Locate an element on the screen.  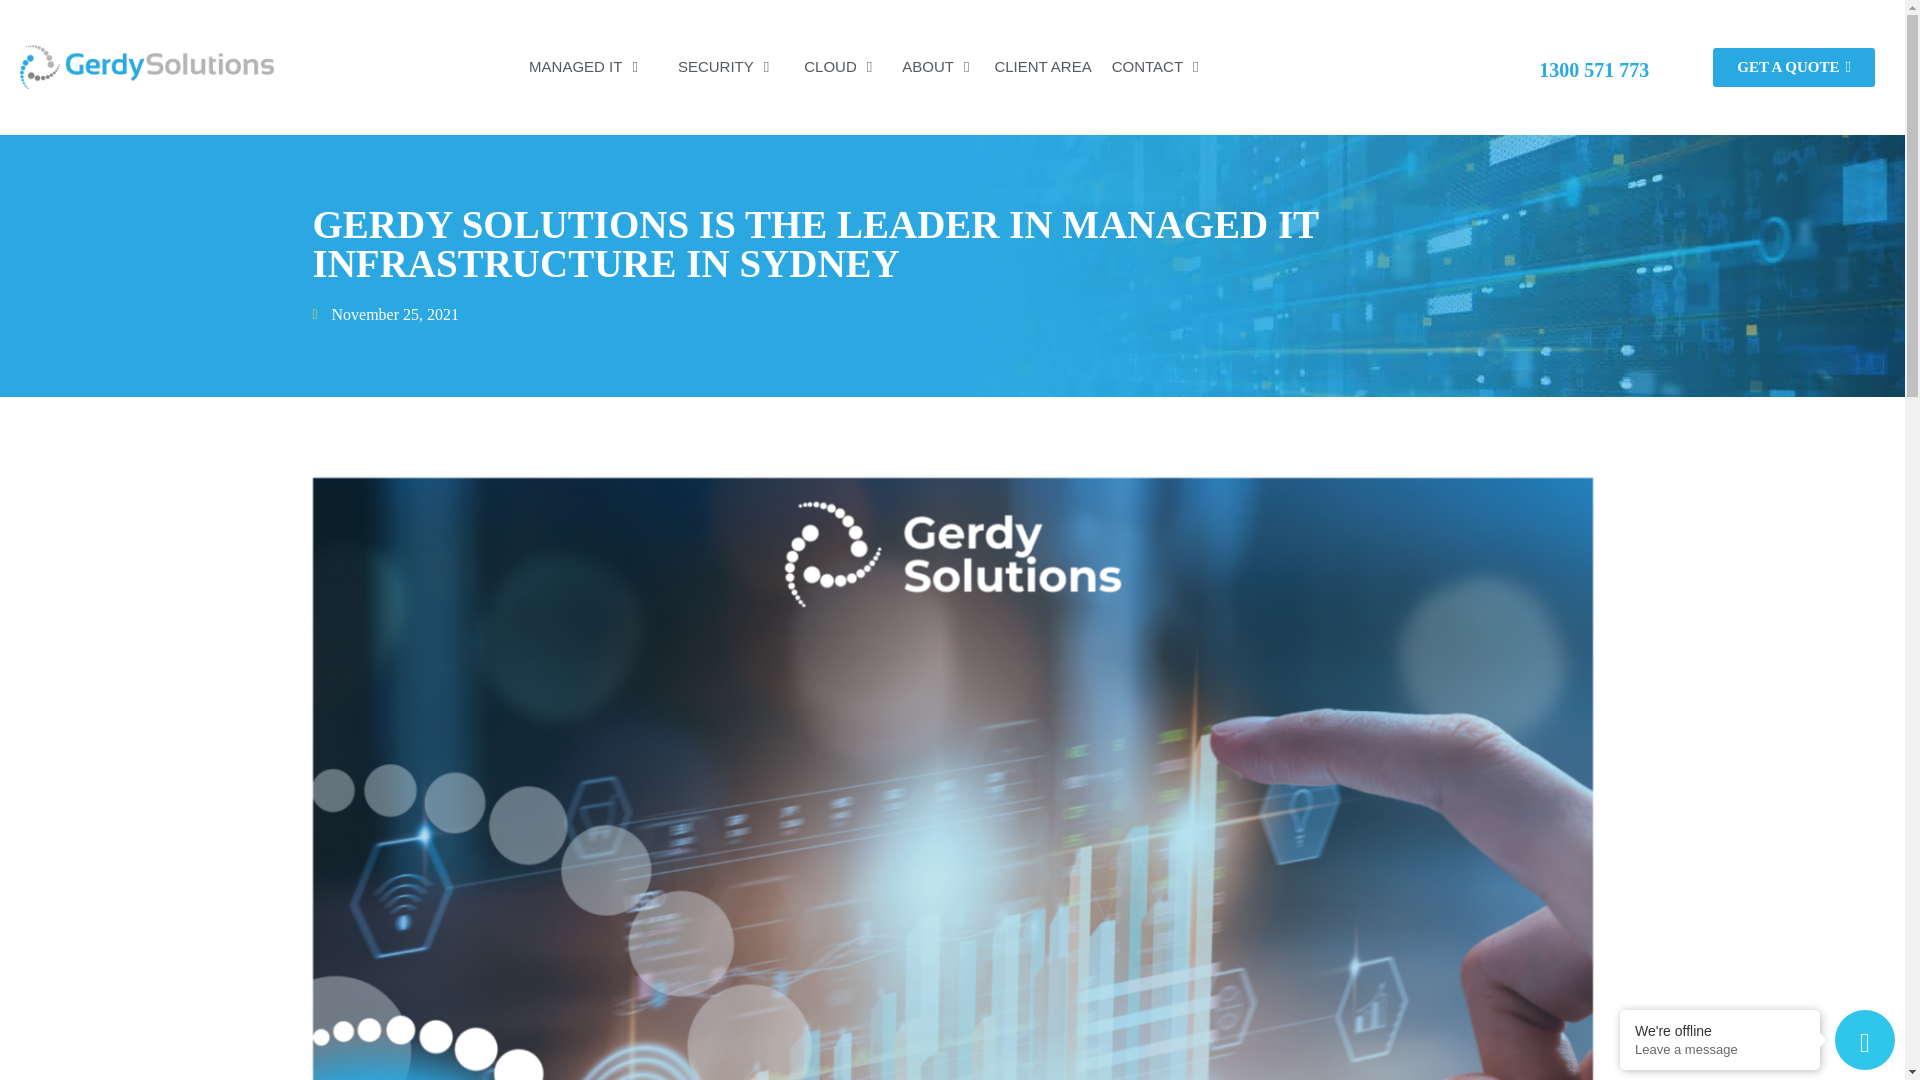
ABOUT is located at coordinates (927, 66).